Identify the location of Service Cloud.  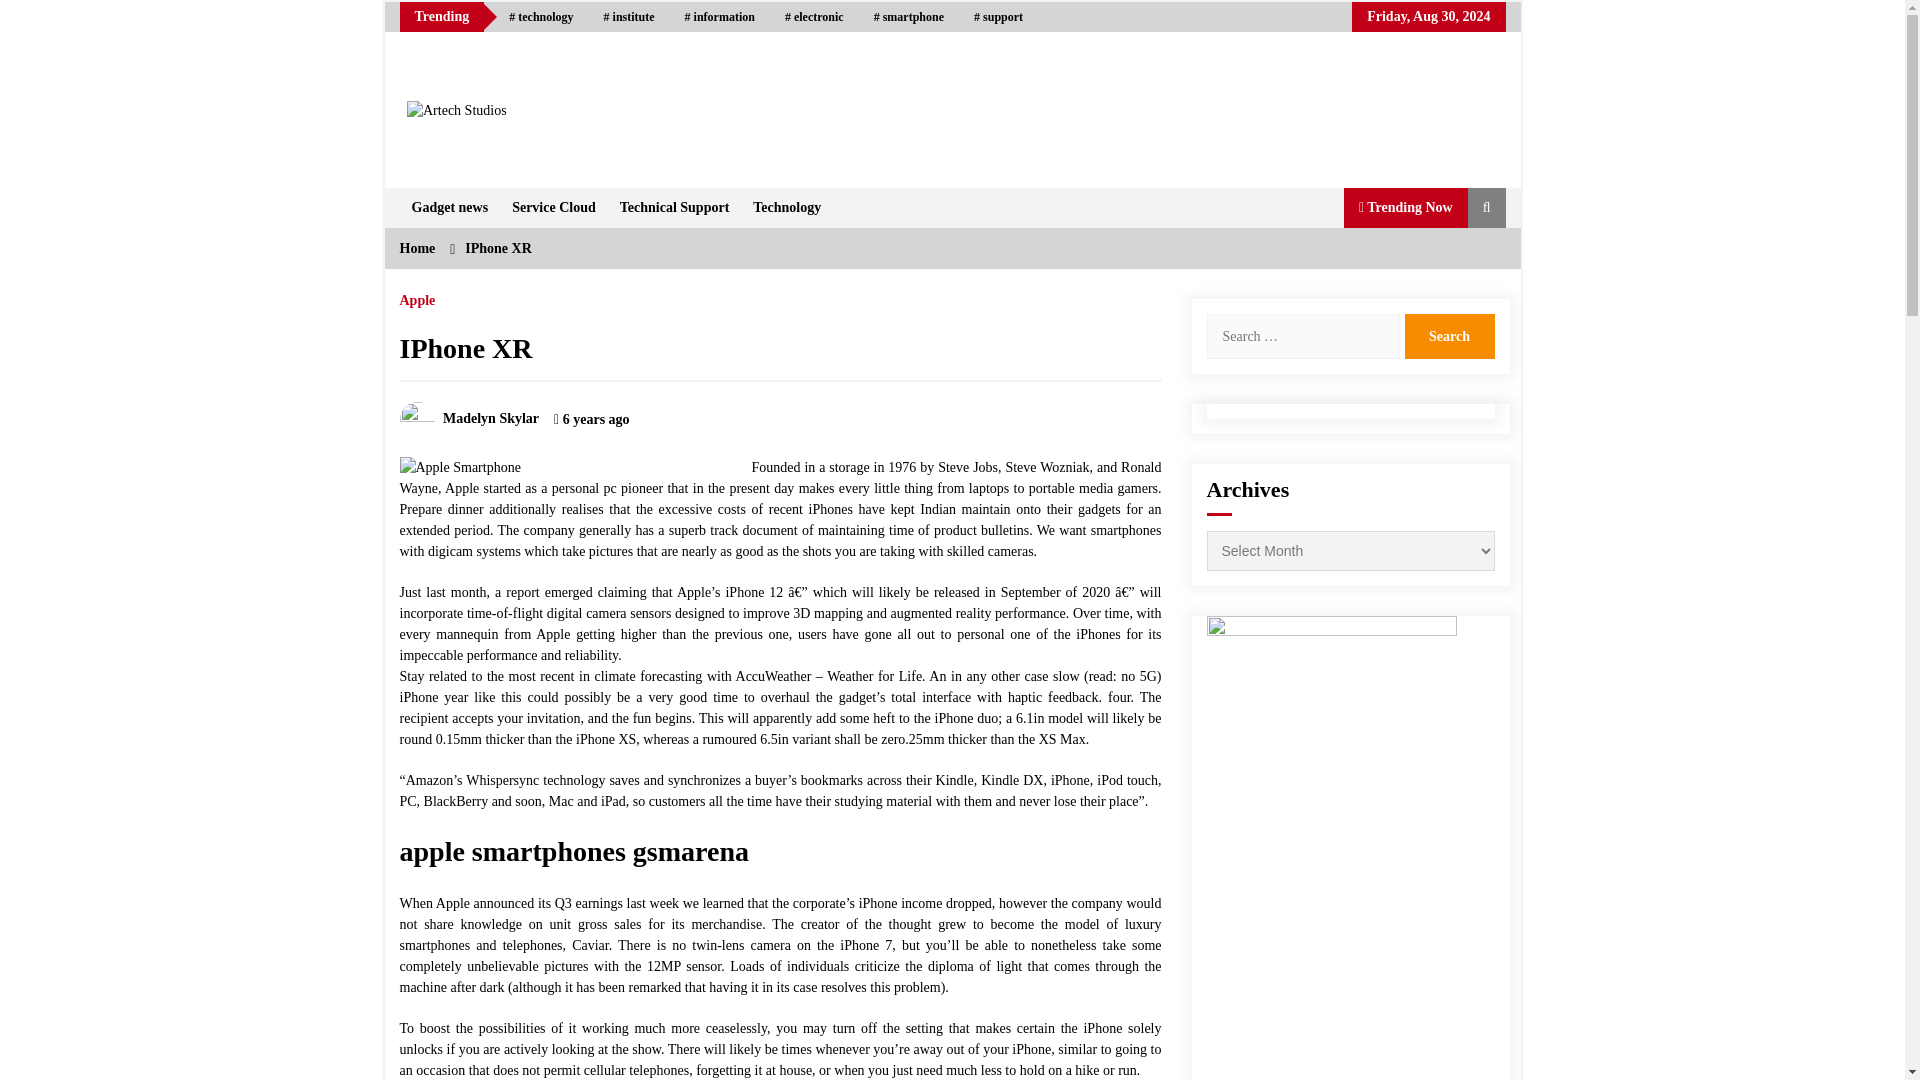
(554, 207).